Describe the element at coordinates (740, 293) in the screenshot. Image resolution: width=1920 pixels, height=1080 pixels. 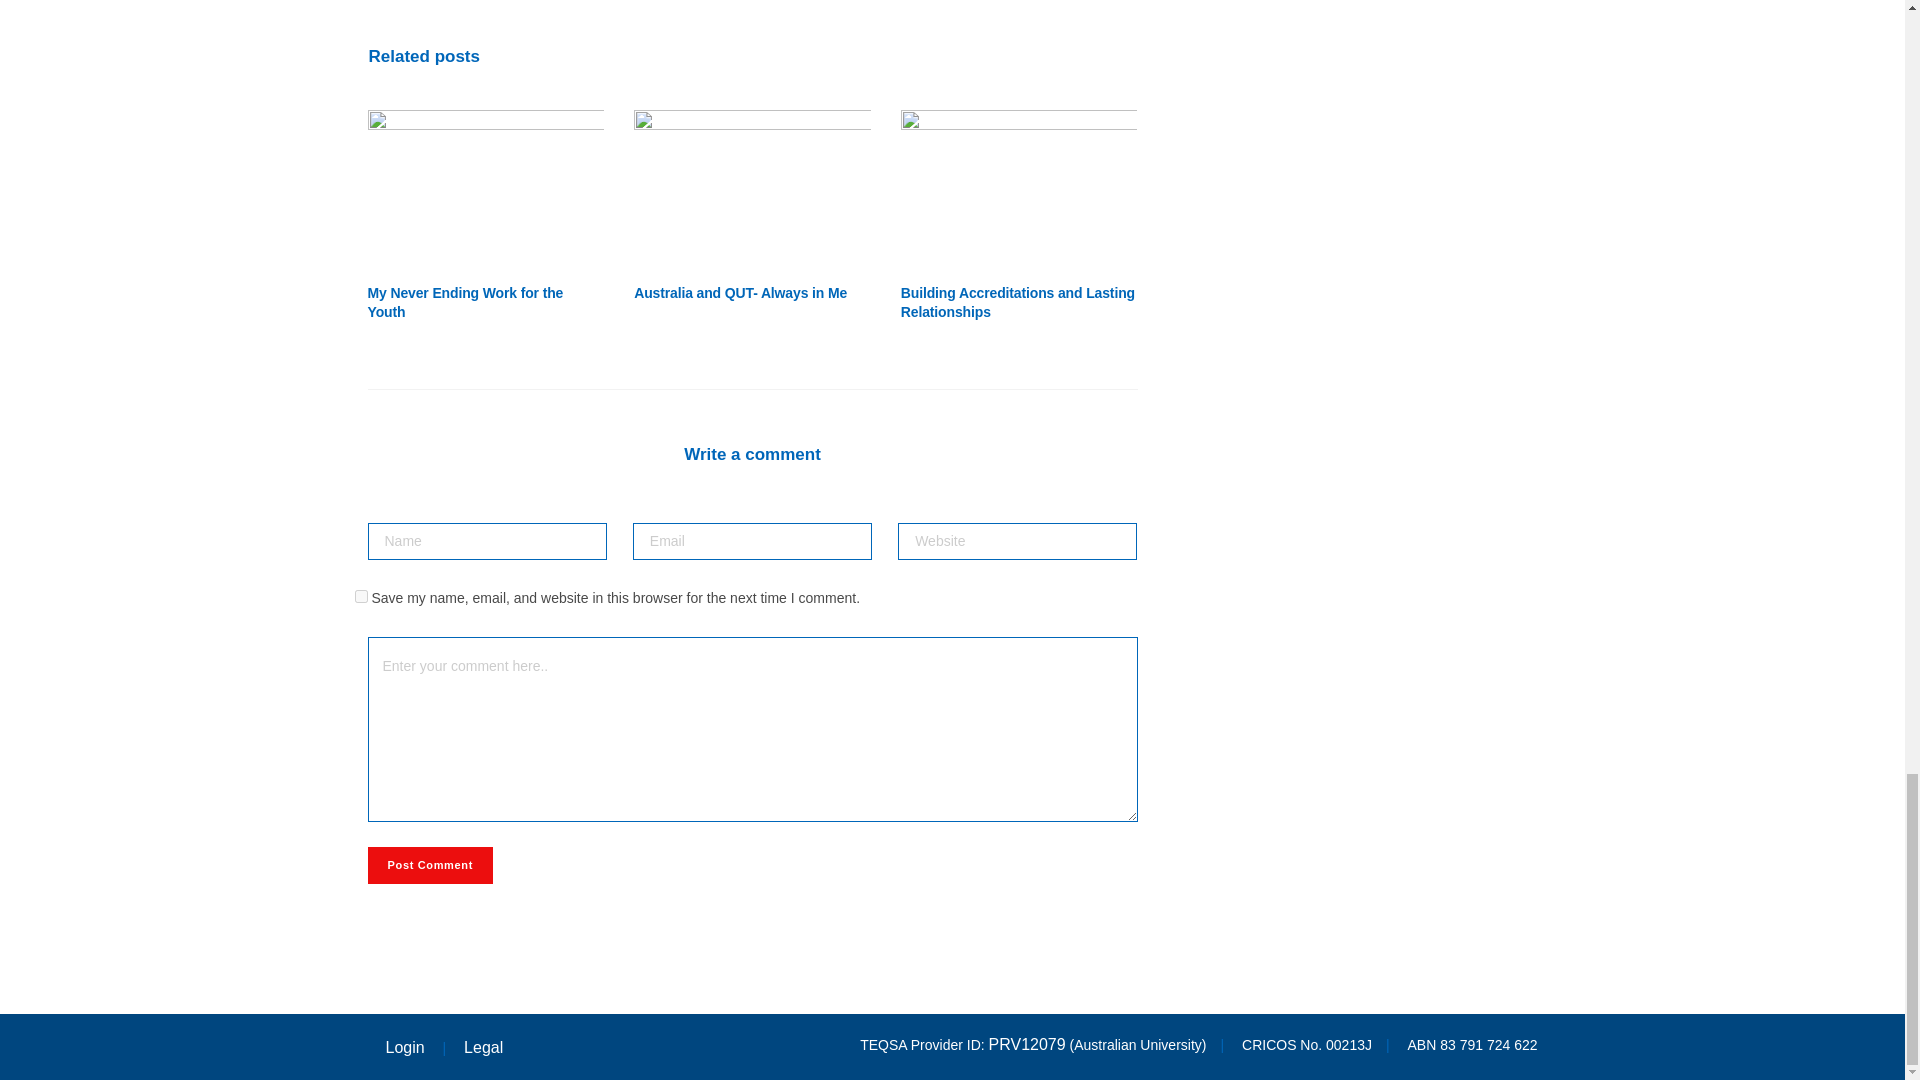
I see `Australia and QUT- Always in Me` at that location.